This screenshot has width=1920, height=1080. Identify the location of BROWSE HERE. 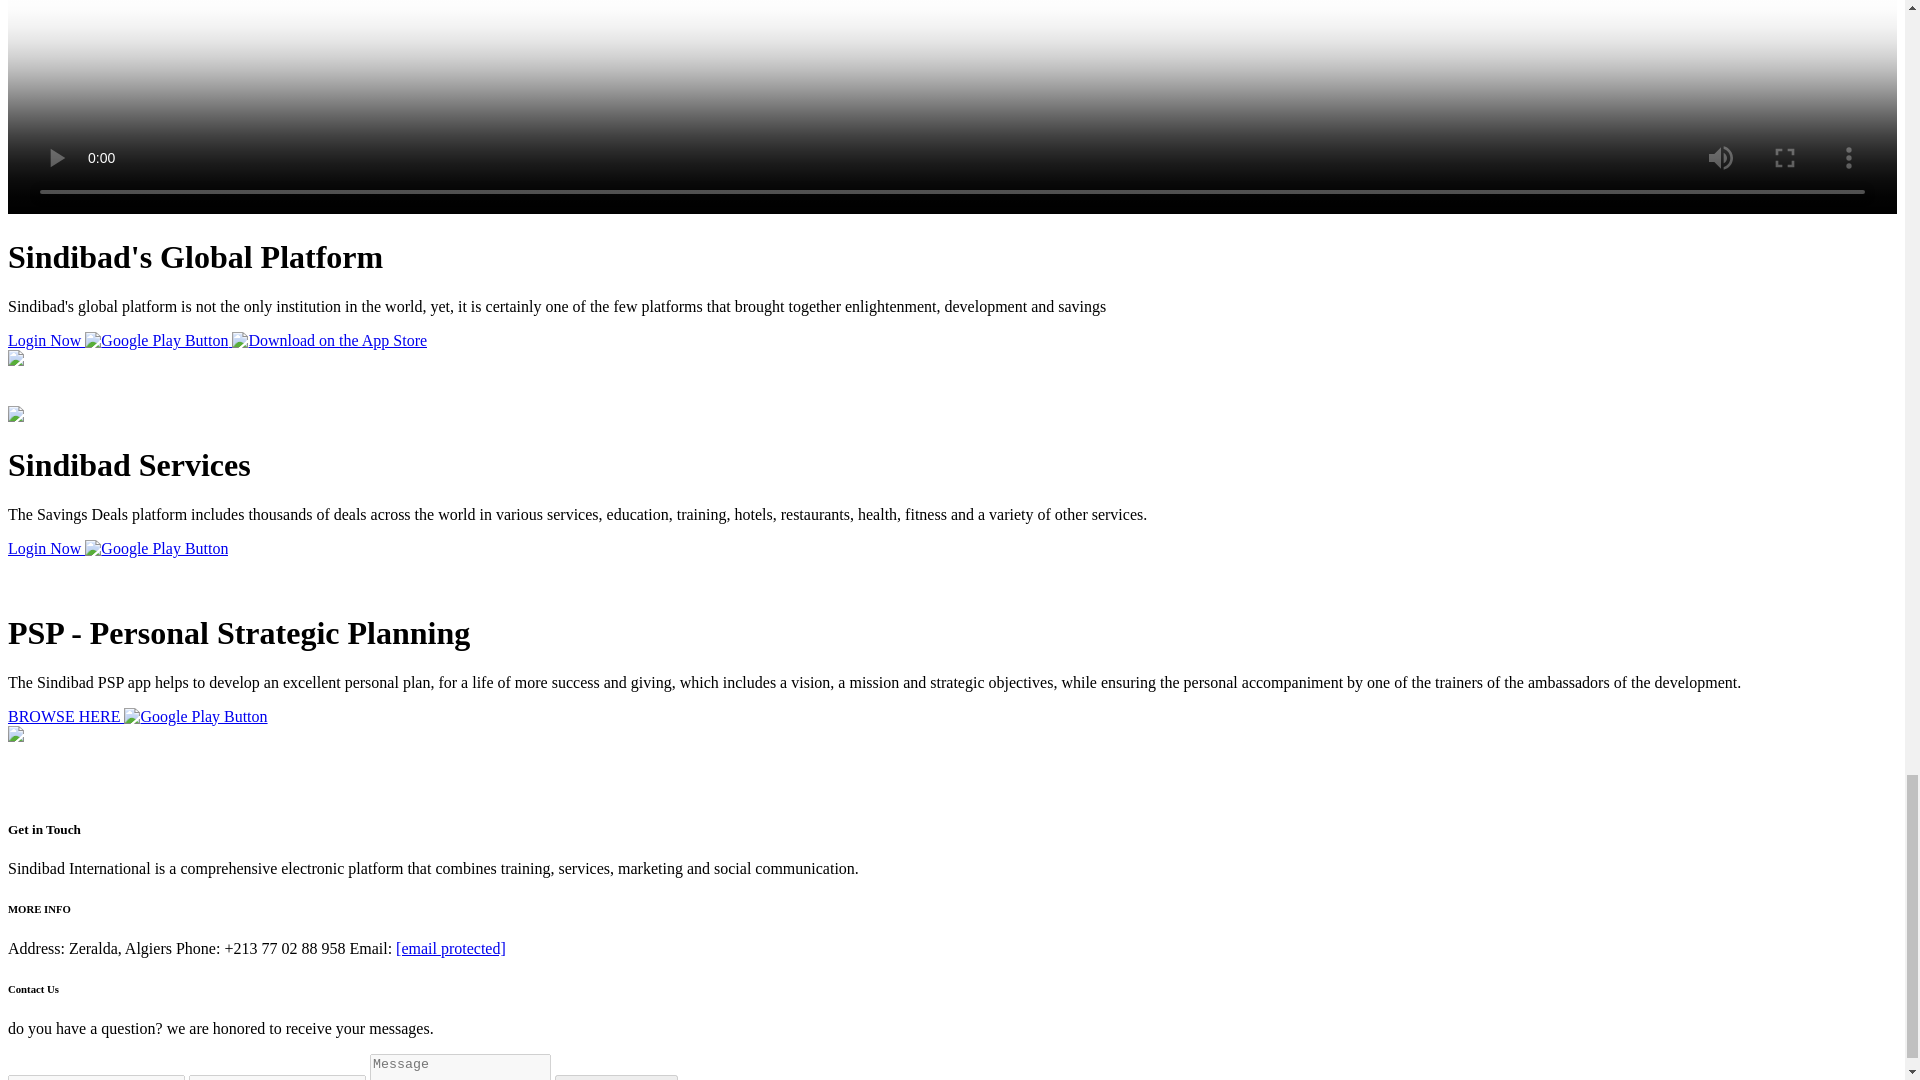
(66, 716).